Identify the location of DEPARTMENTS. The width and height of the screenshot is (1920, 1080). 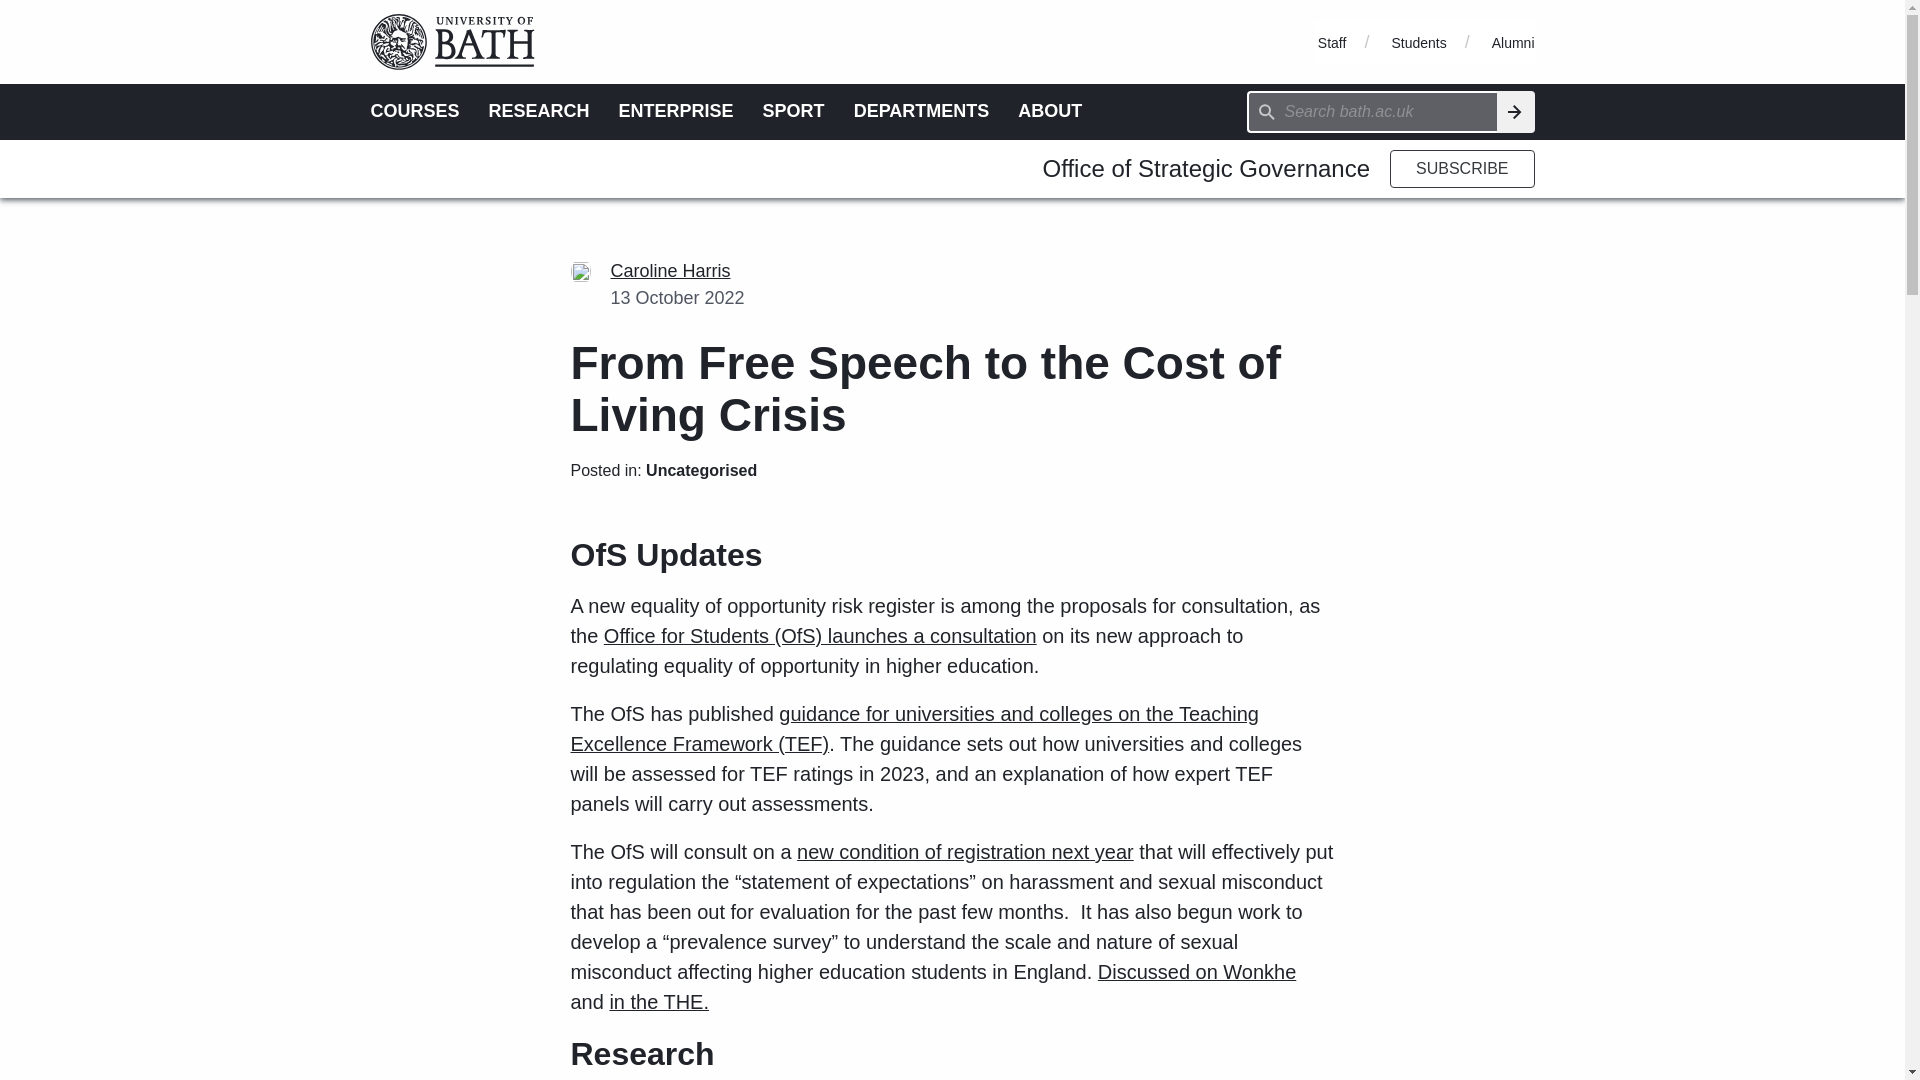
(922, 110).